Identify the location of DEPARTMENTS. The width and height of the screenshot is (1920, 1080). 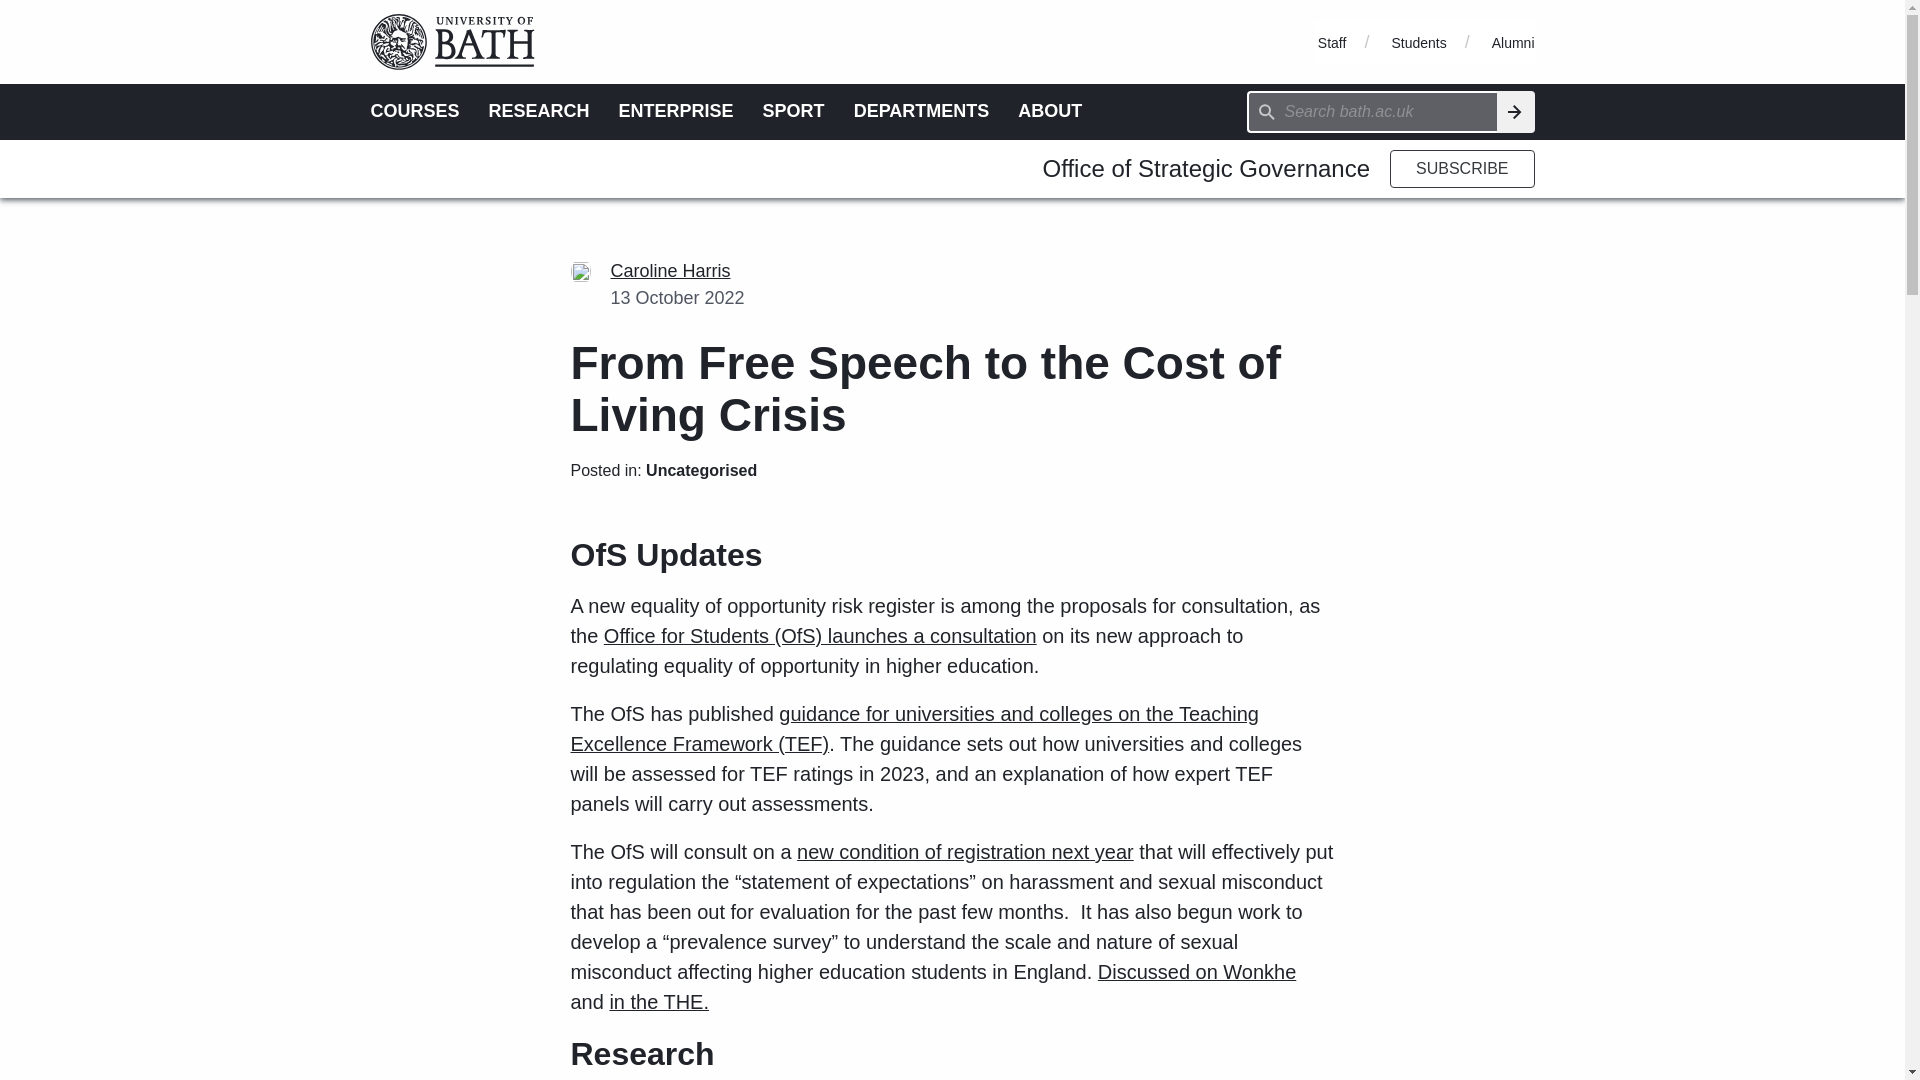
(922, 110).